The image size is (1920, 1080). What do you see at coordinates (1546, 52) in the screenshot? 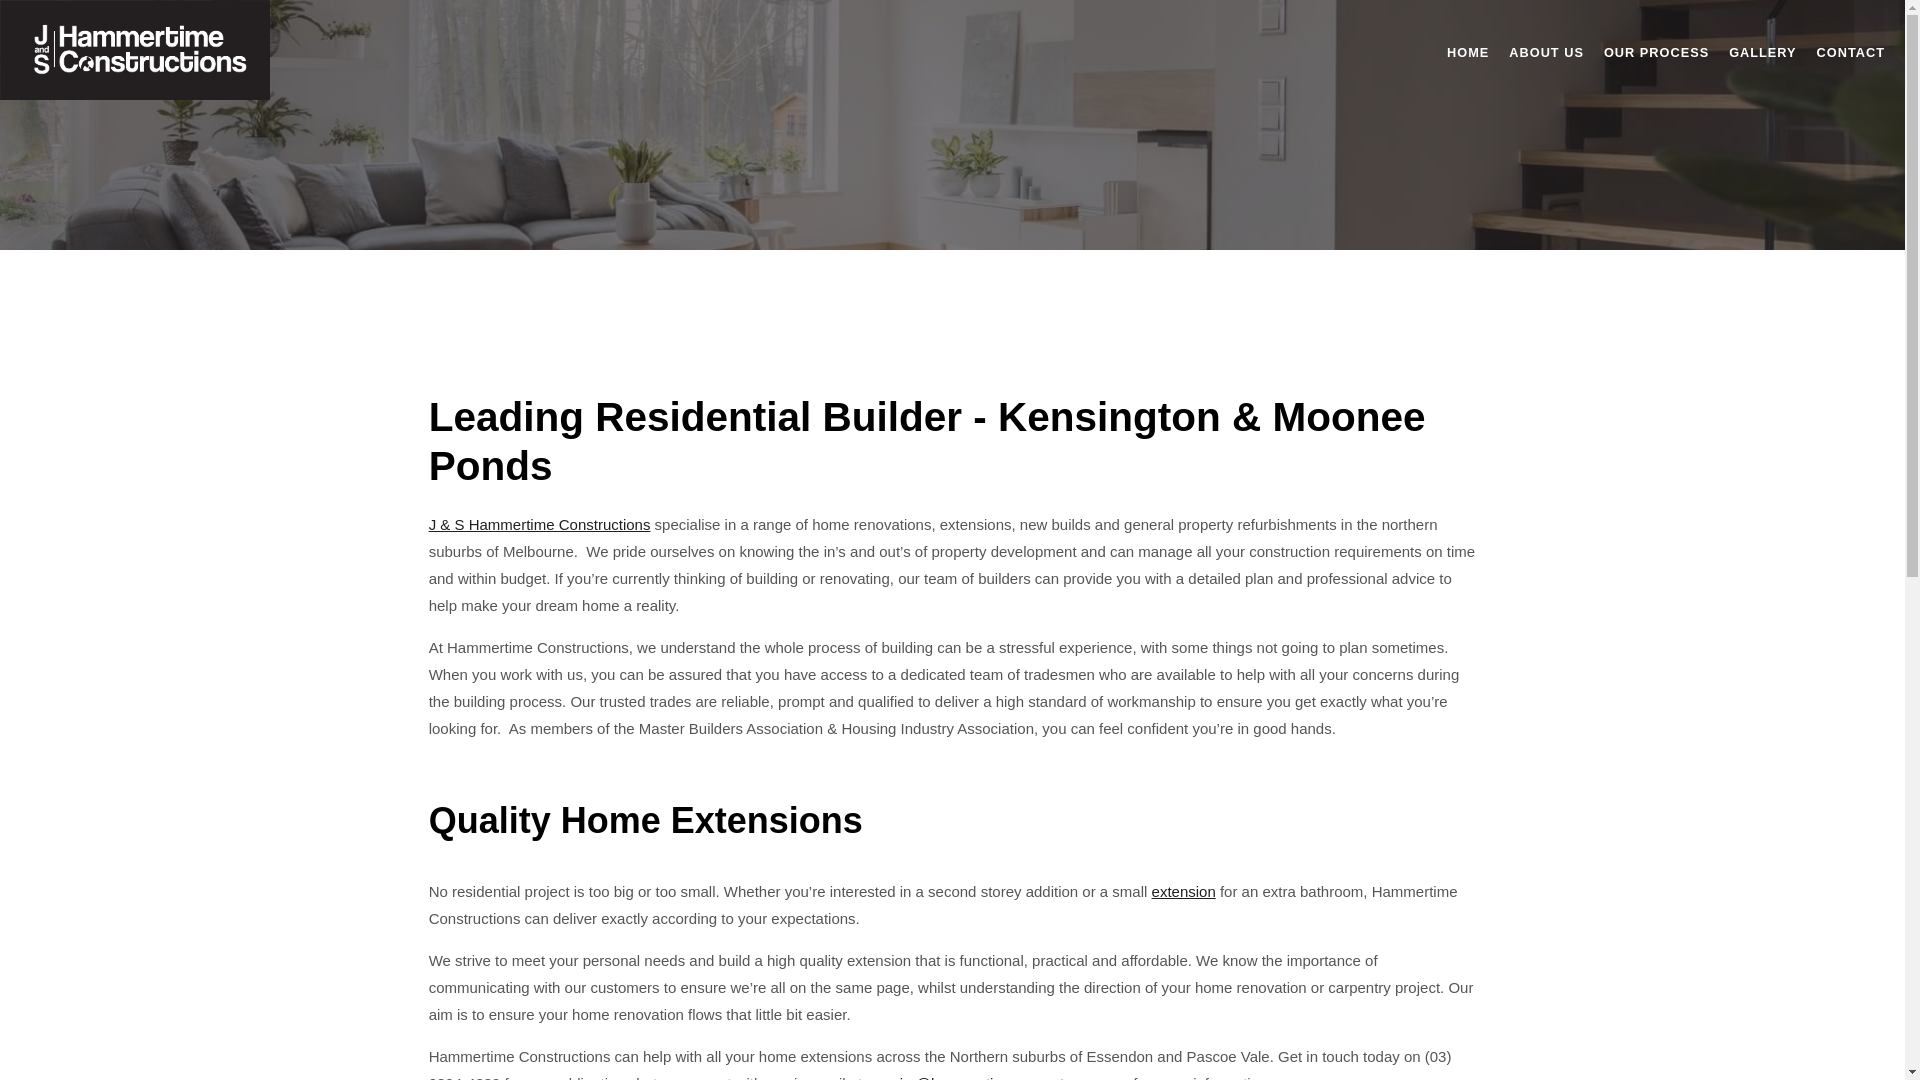
I see `ABOUT US` at bounding box center [1546, 52].